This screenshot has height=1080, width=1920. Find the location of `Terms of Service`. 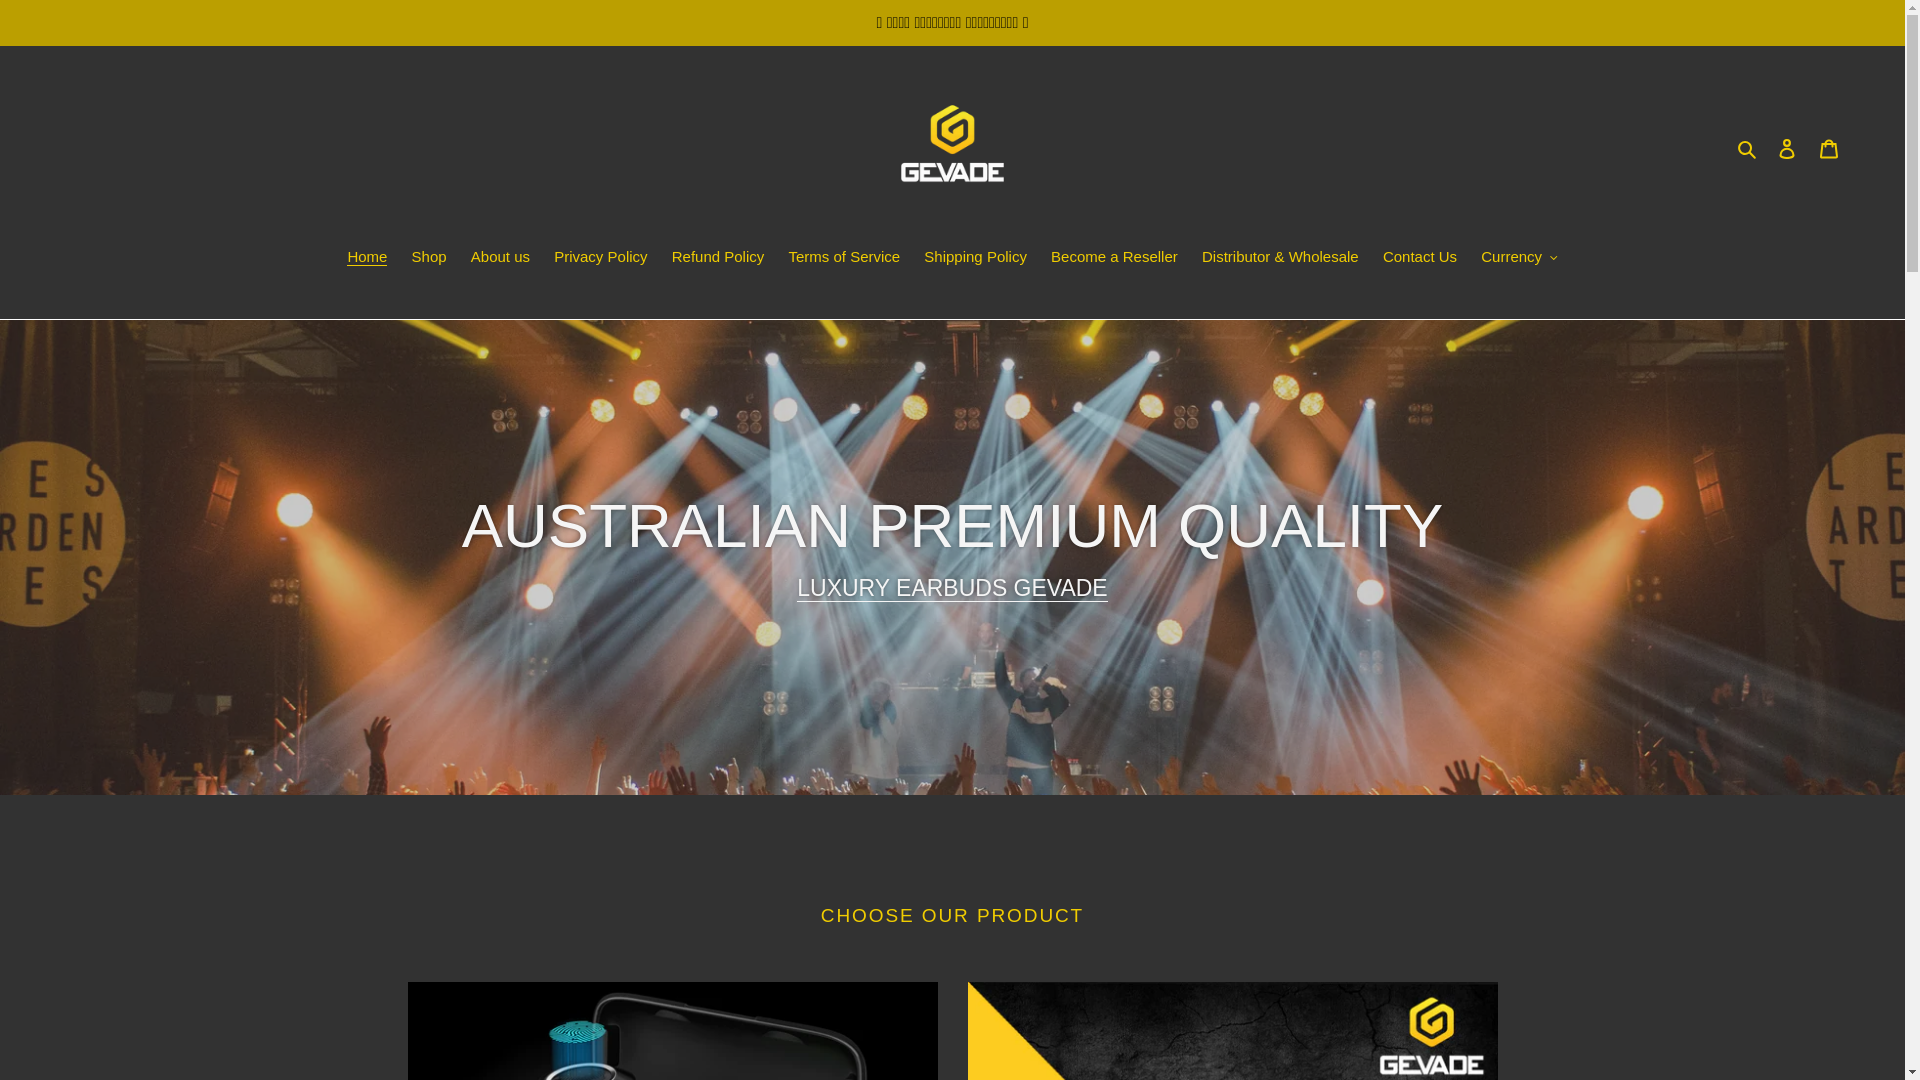

Terms of Service is located at coordinates (844, 259).